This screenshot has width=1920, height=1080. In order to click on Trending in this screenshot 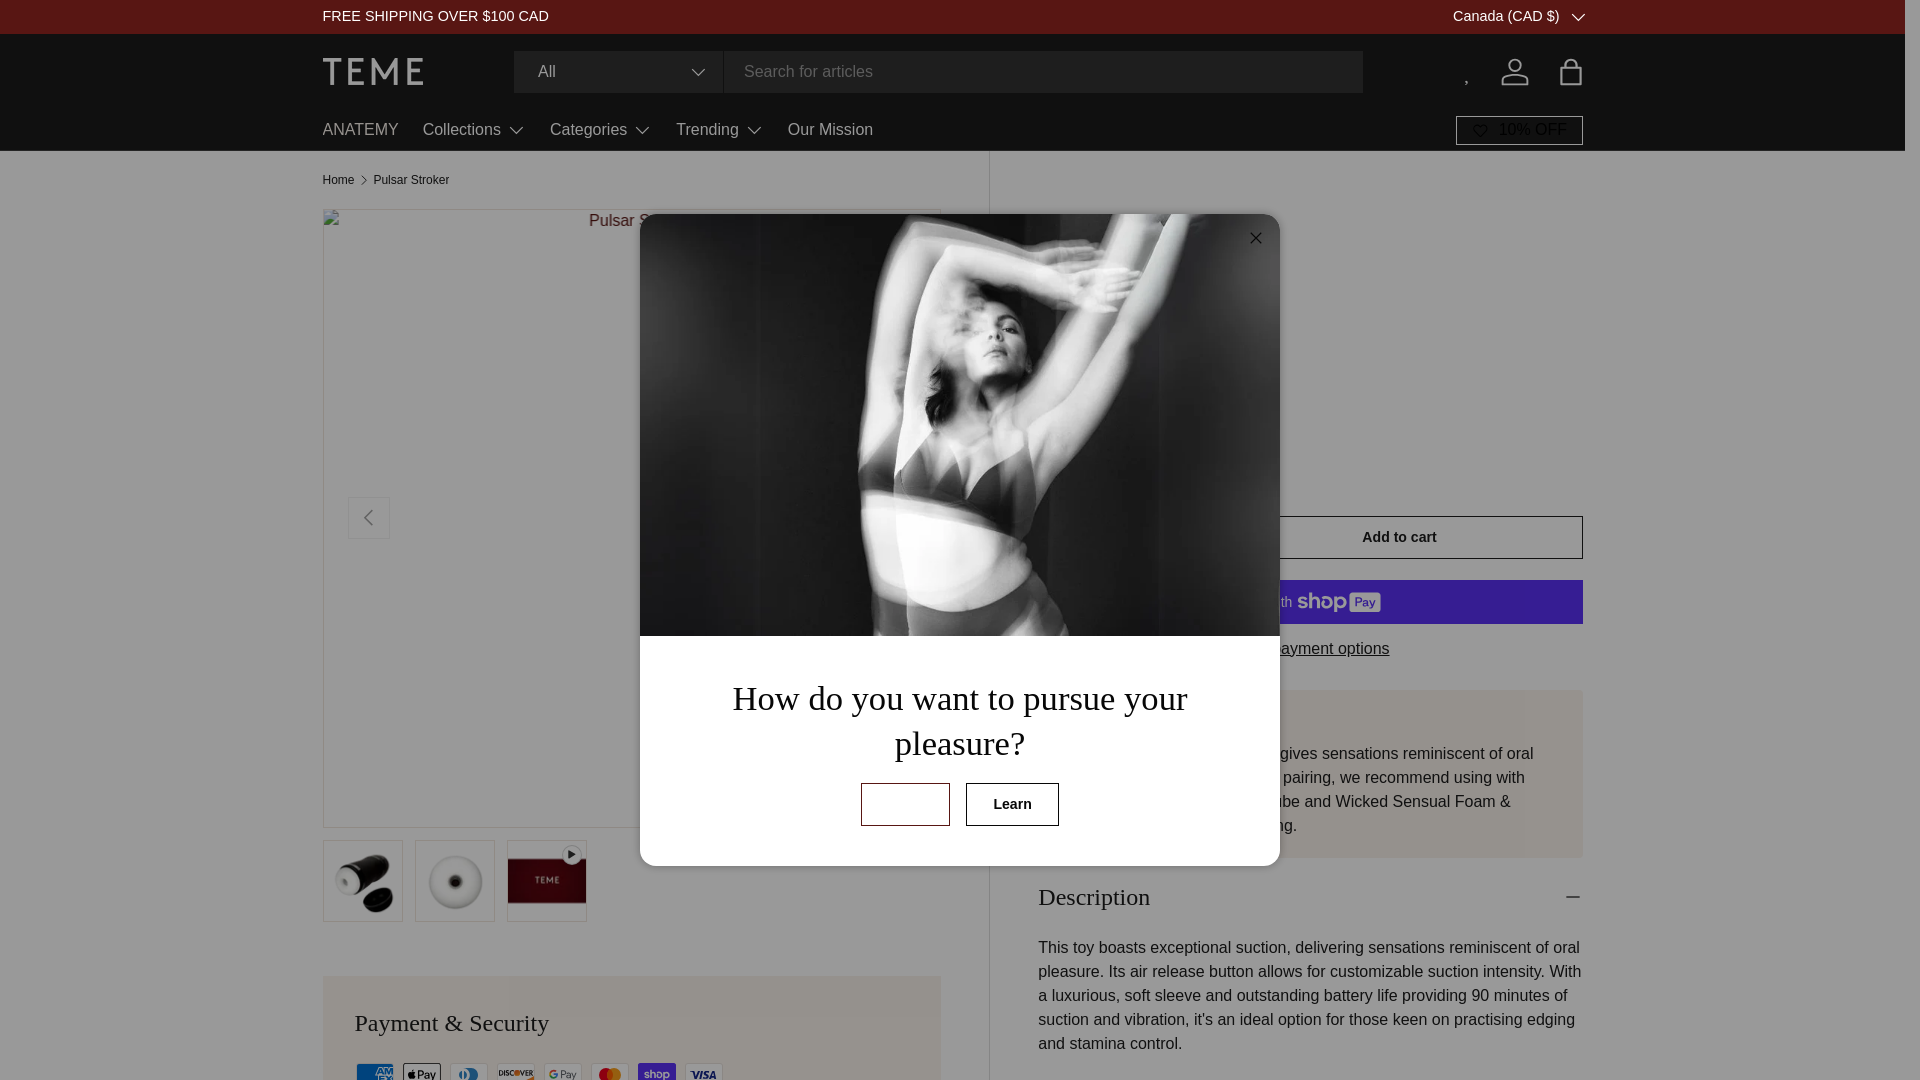, I will do `click(720, 130)`.